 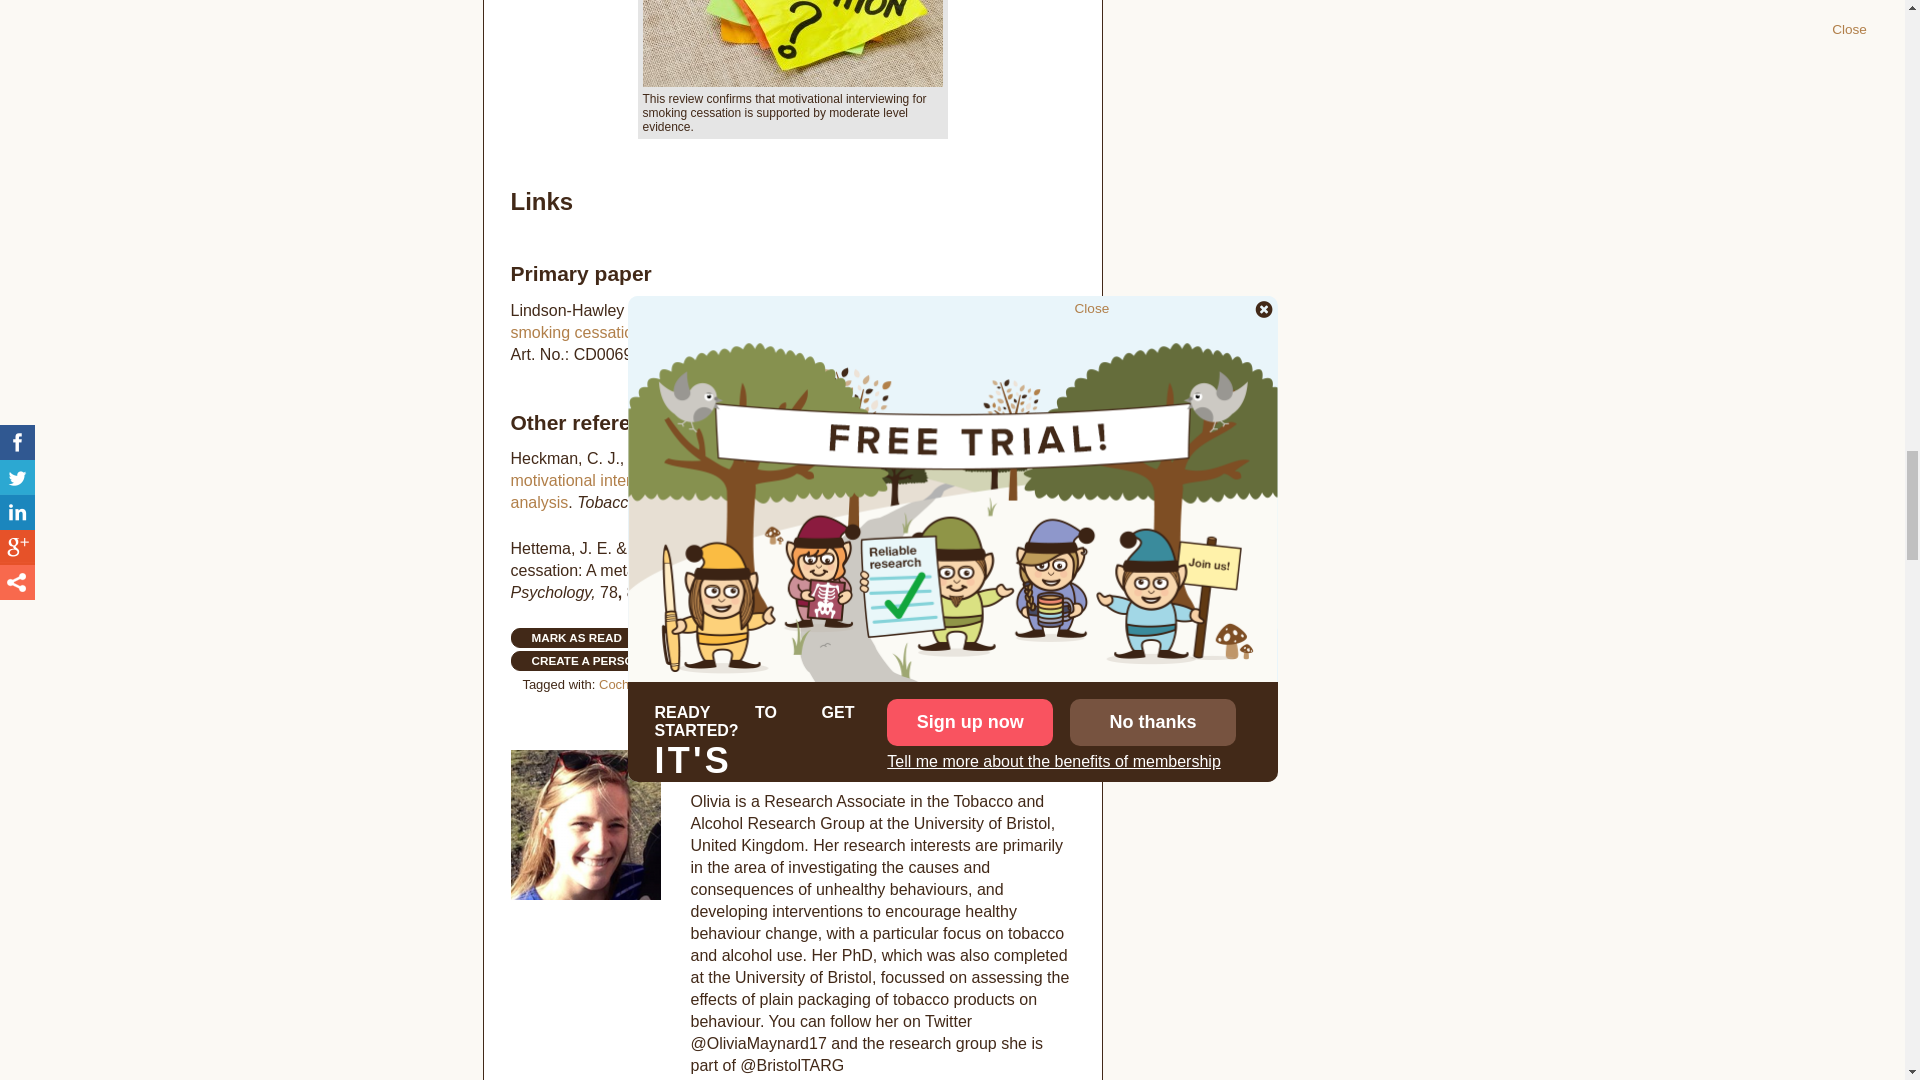 What do you see at coordinates (964, 634) in the screenshot?
I see `Tweet this on Twitter` at bounding box center [964, 634].